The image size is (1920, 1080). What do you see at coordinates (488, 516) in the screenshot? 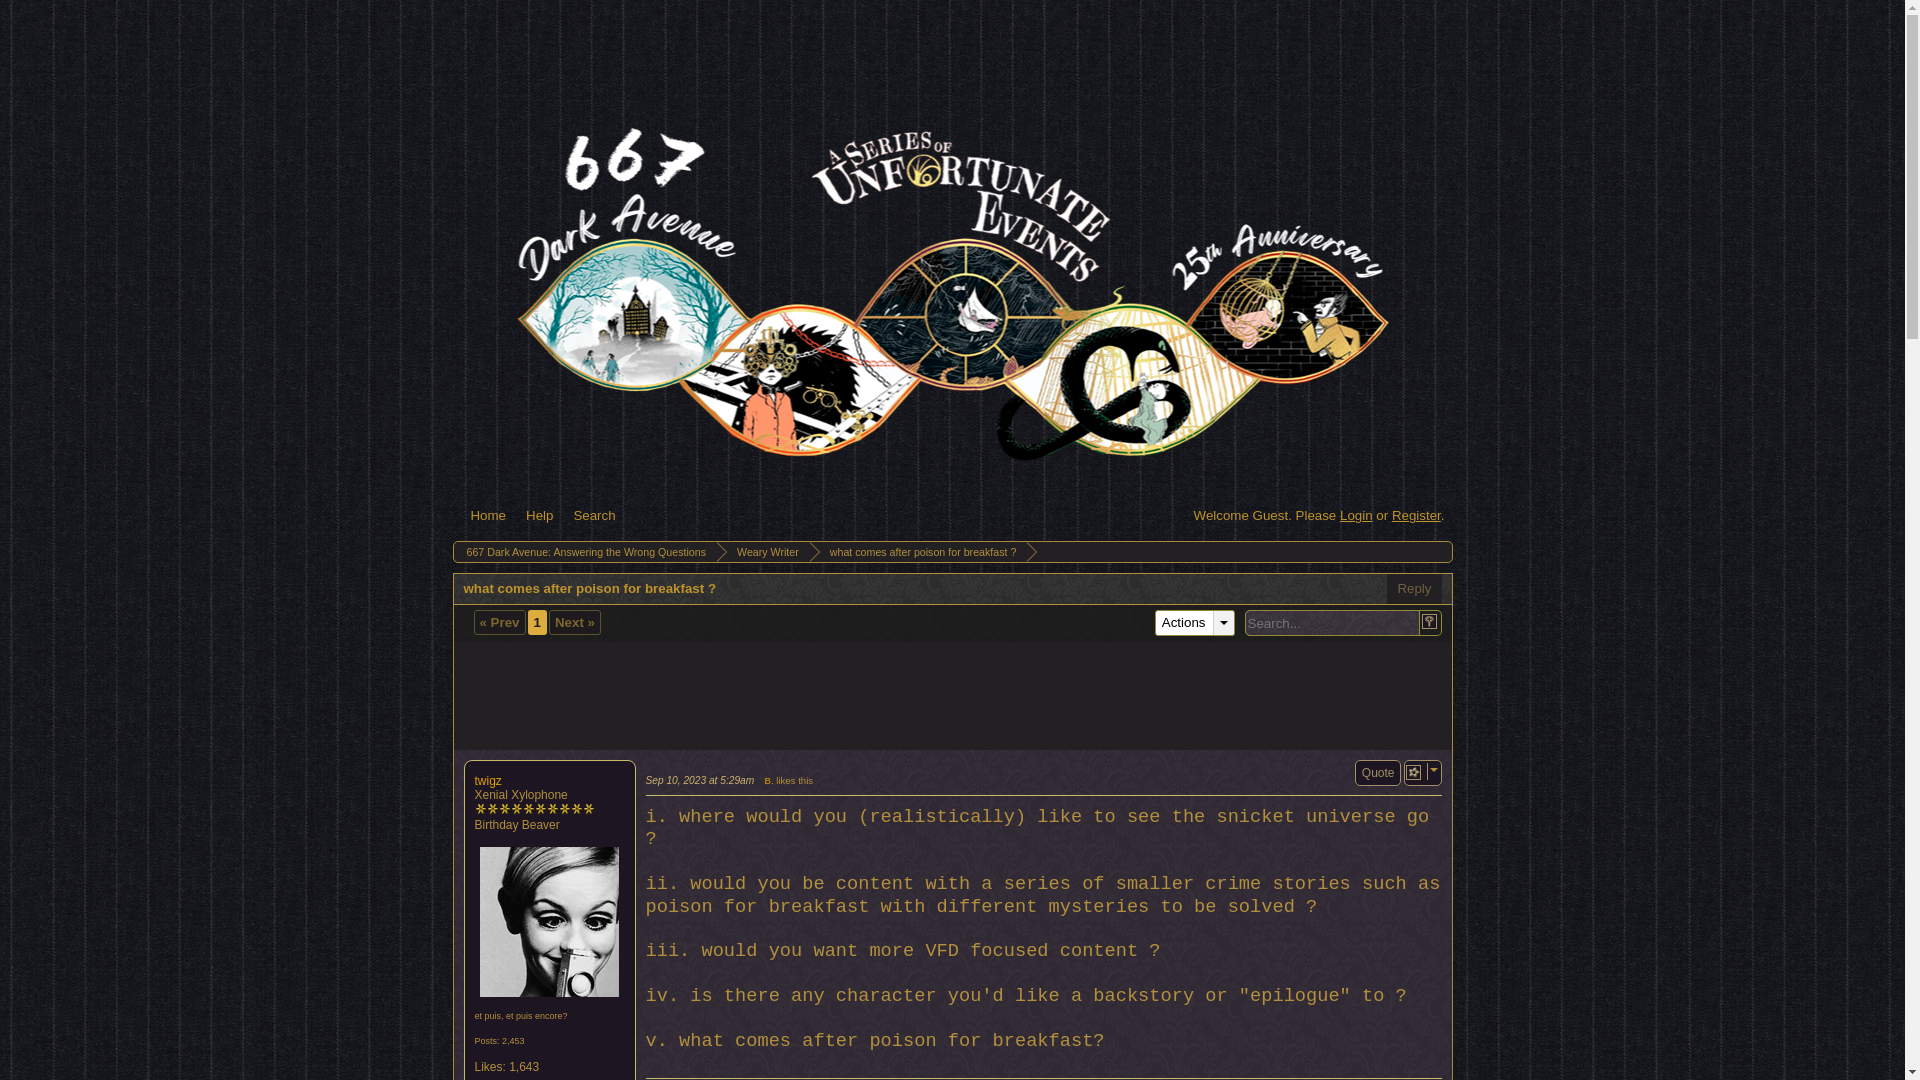
I see `Home` at bounding box center [488, 516].